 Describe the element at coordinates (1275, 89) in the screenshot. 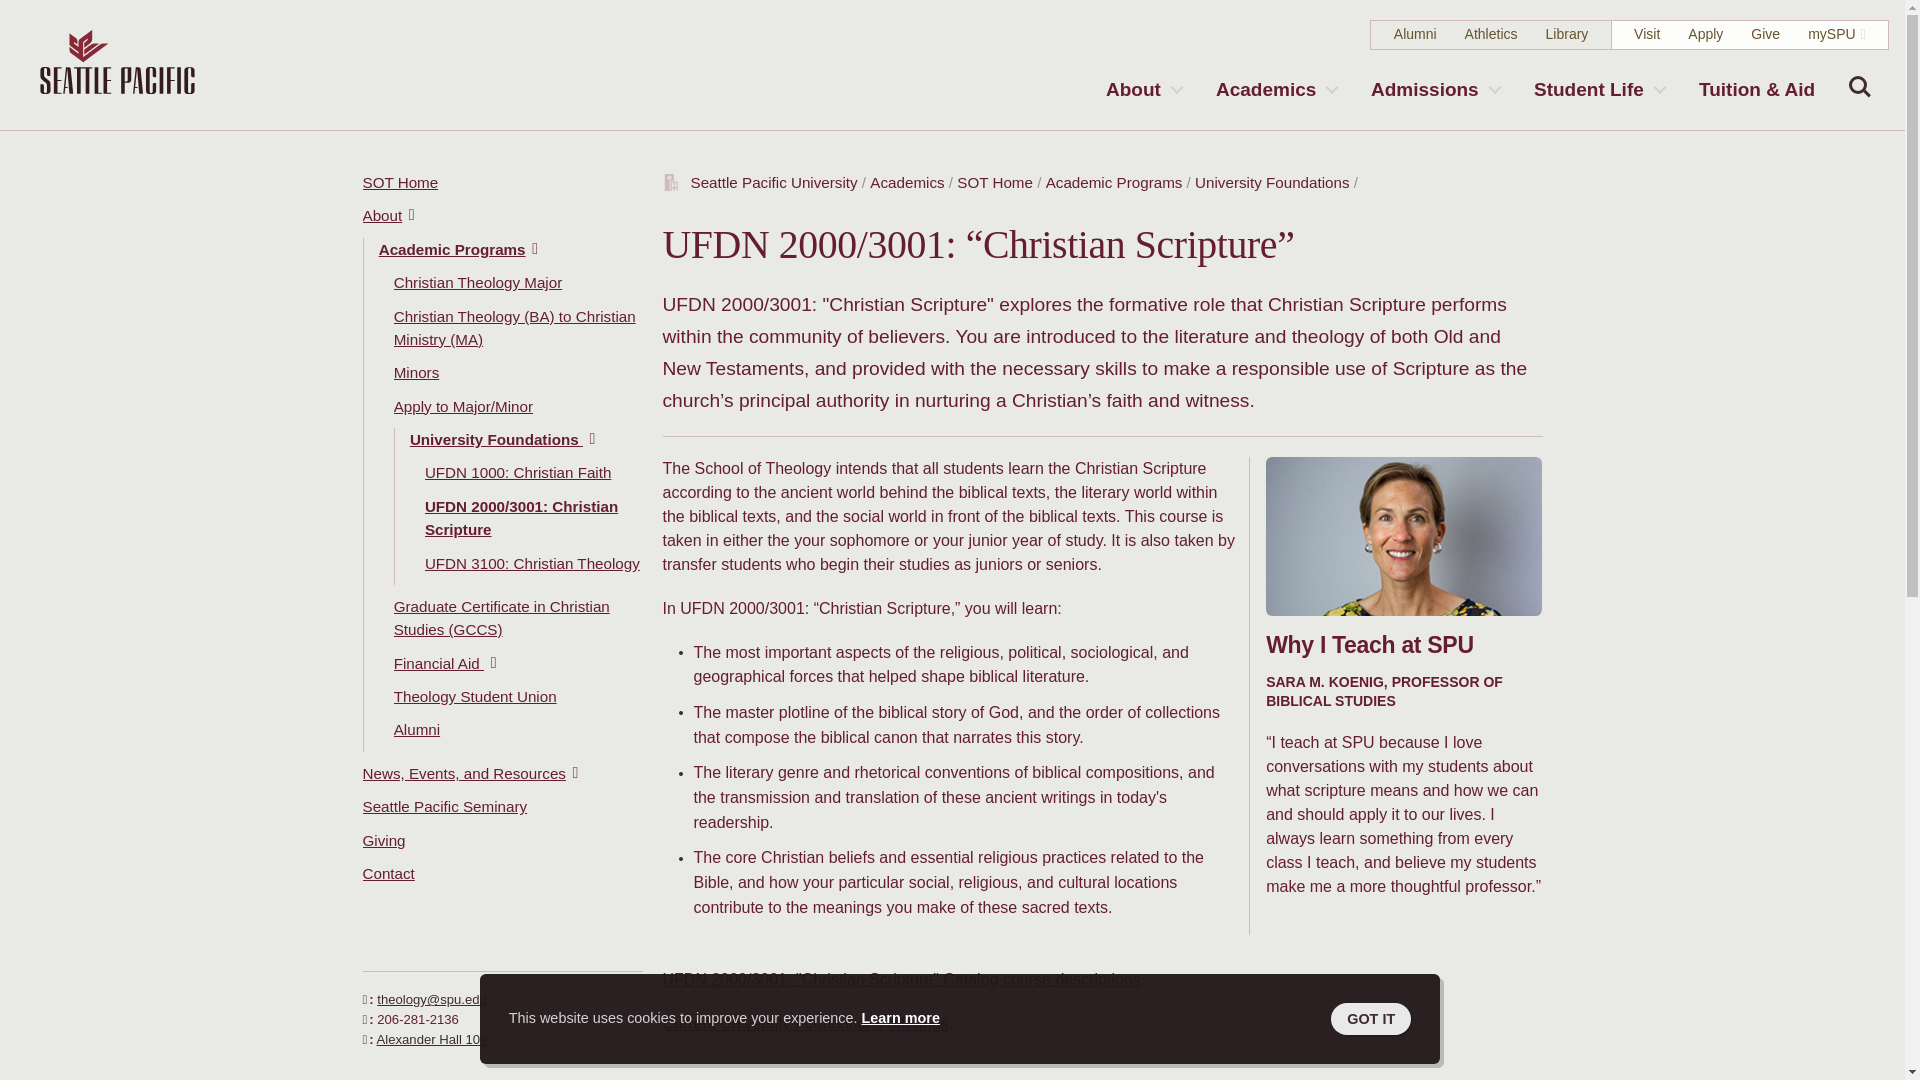

I see `Academics` at that location.